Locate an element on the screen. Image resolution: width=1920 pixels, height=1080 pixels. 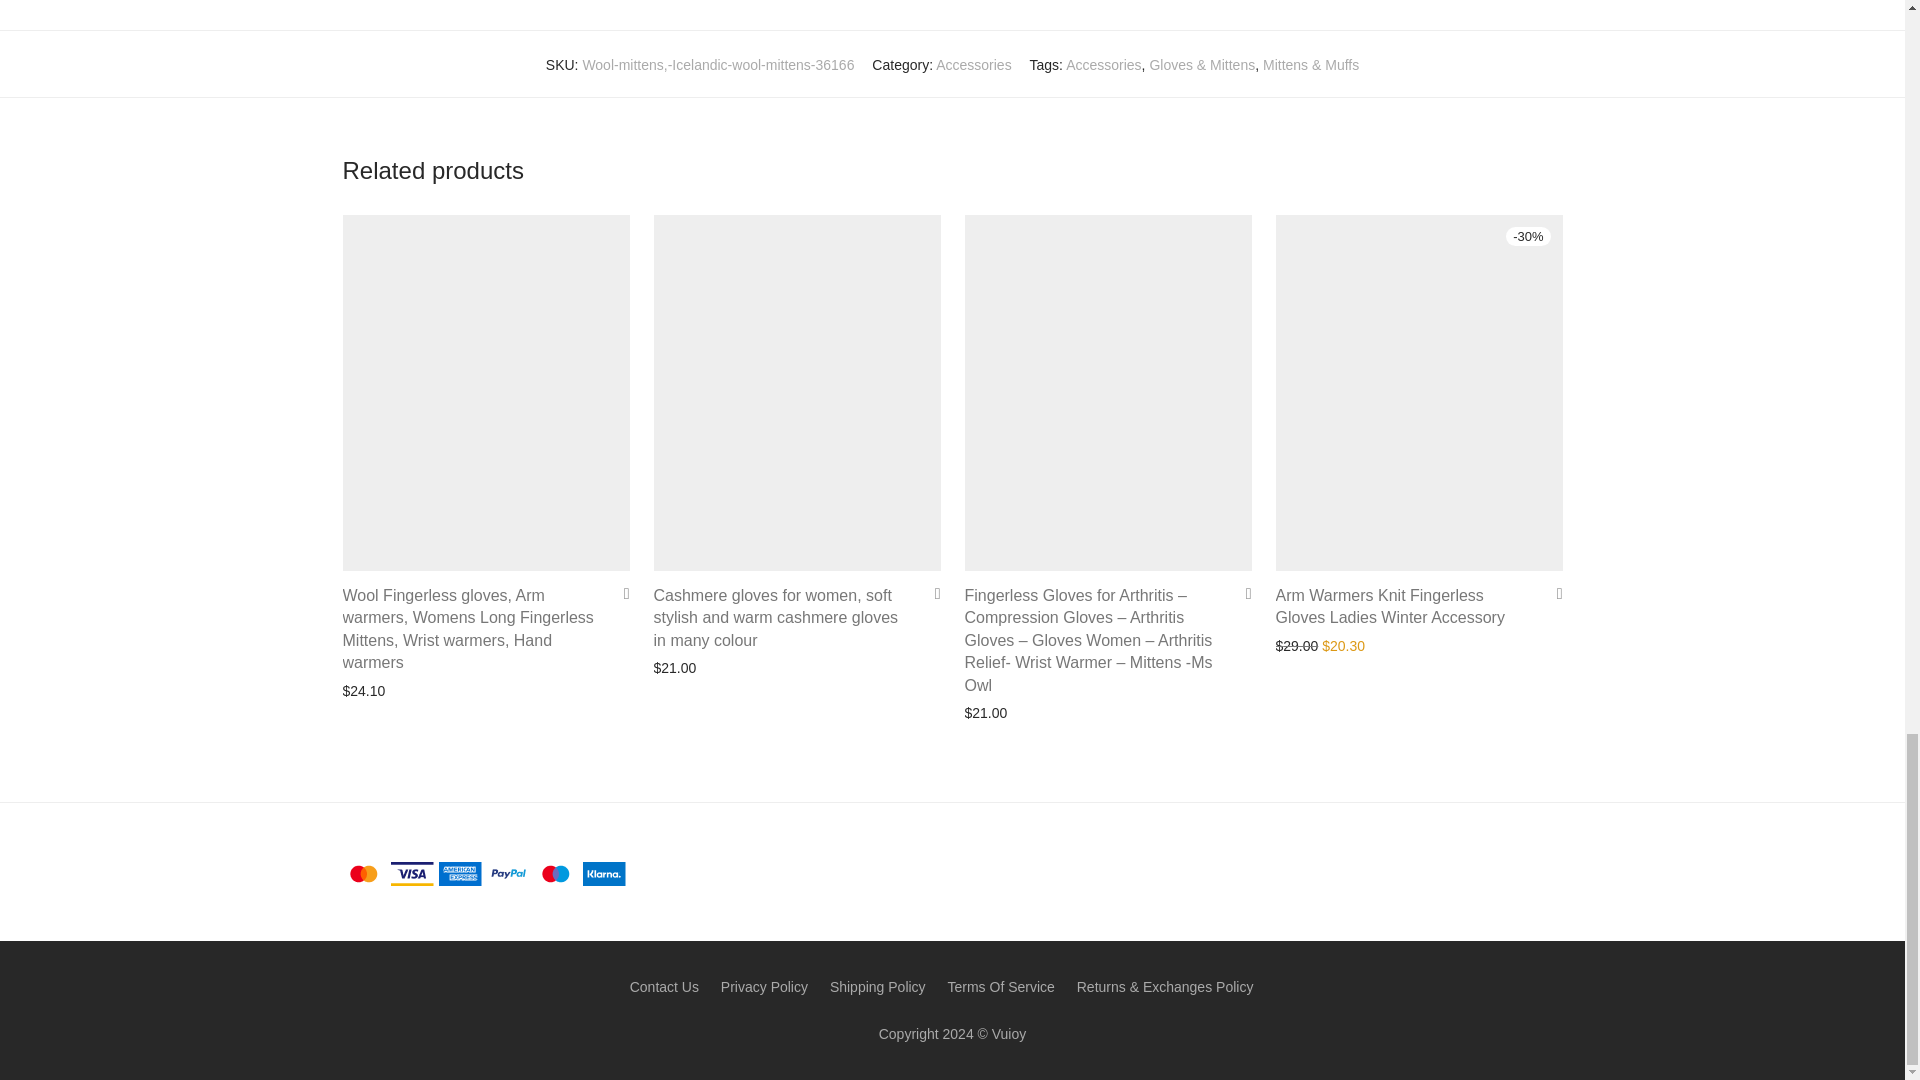
Add to Wishlist is located at coordinates (1242, 593).